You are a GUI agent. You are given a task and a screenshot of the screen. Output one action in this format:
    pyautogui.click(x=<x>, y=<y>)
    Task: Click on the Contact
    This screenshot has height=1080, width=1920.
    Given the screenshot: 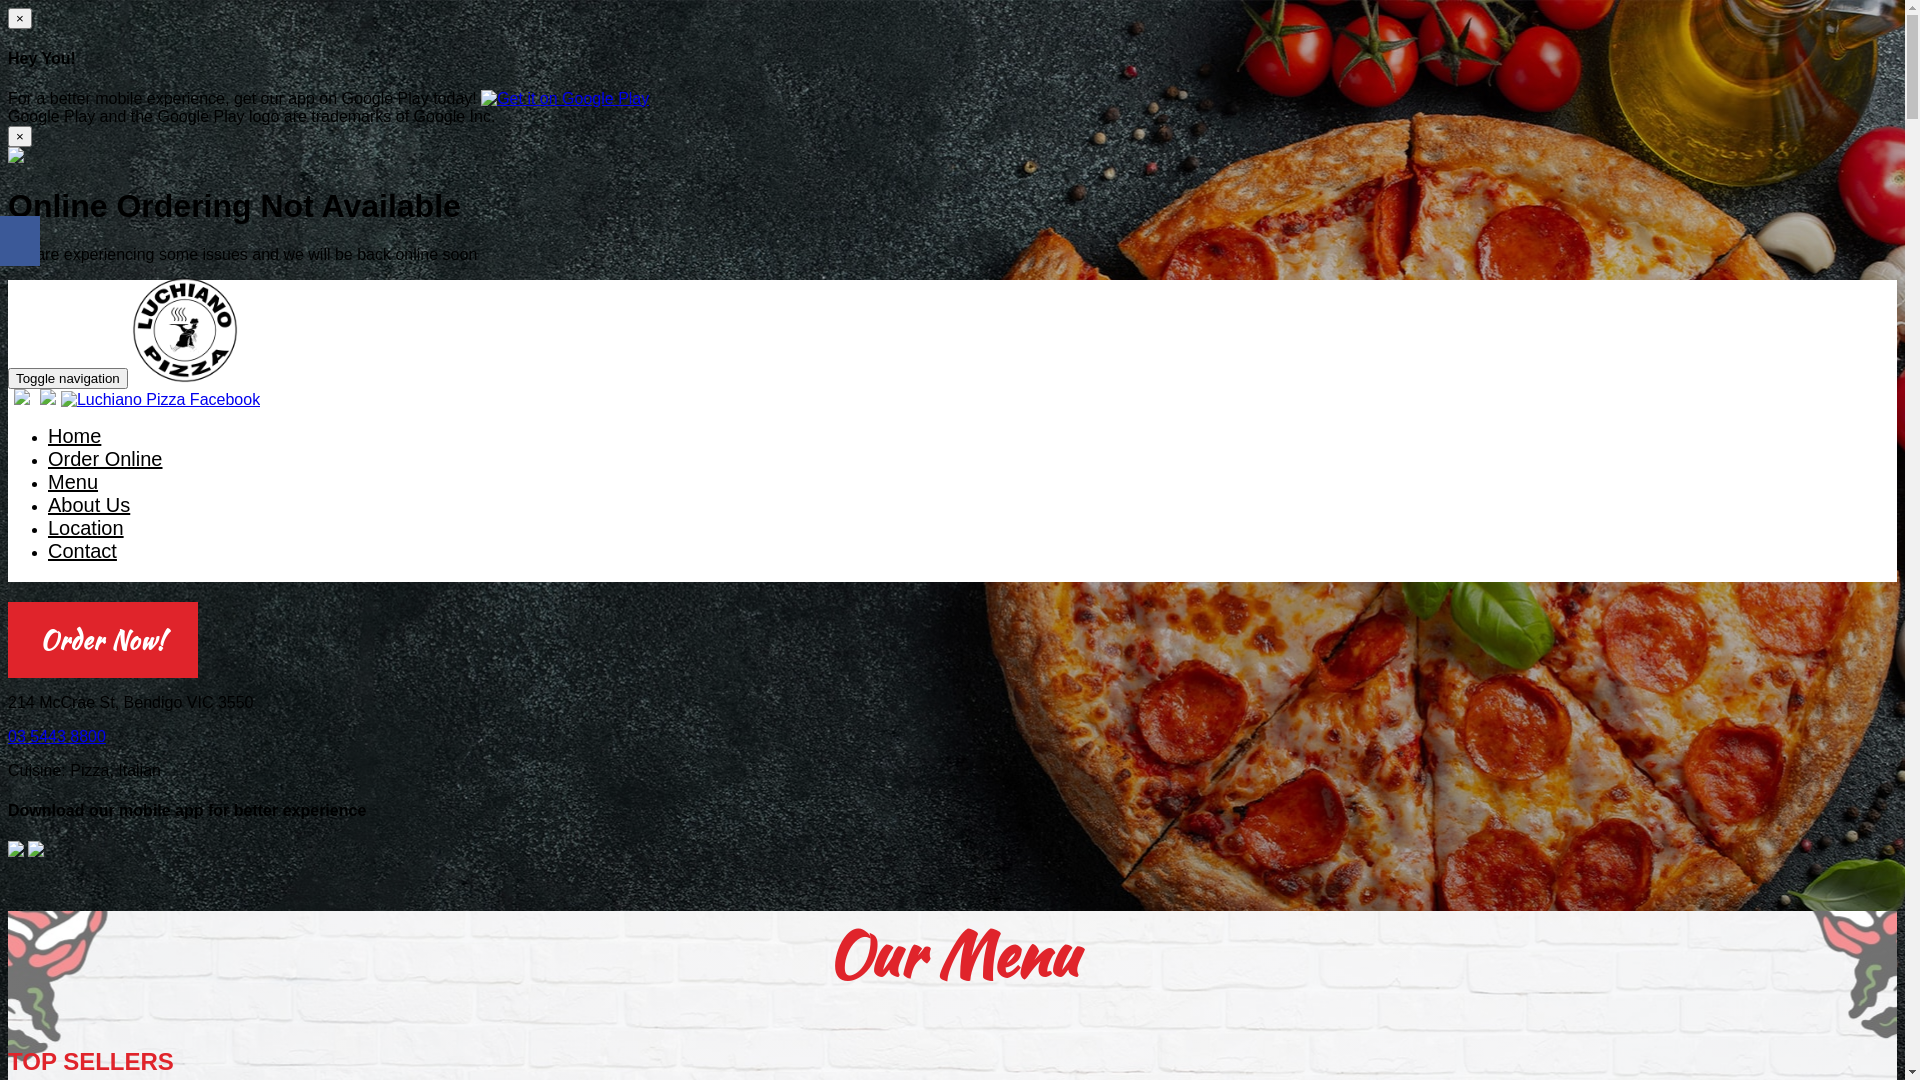 What is the action you would take?
    pyautogui.click(x=82, y=552)
    